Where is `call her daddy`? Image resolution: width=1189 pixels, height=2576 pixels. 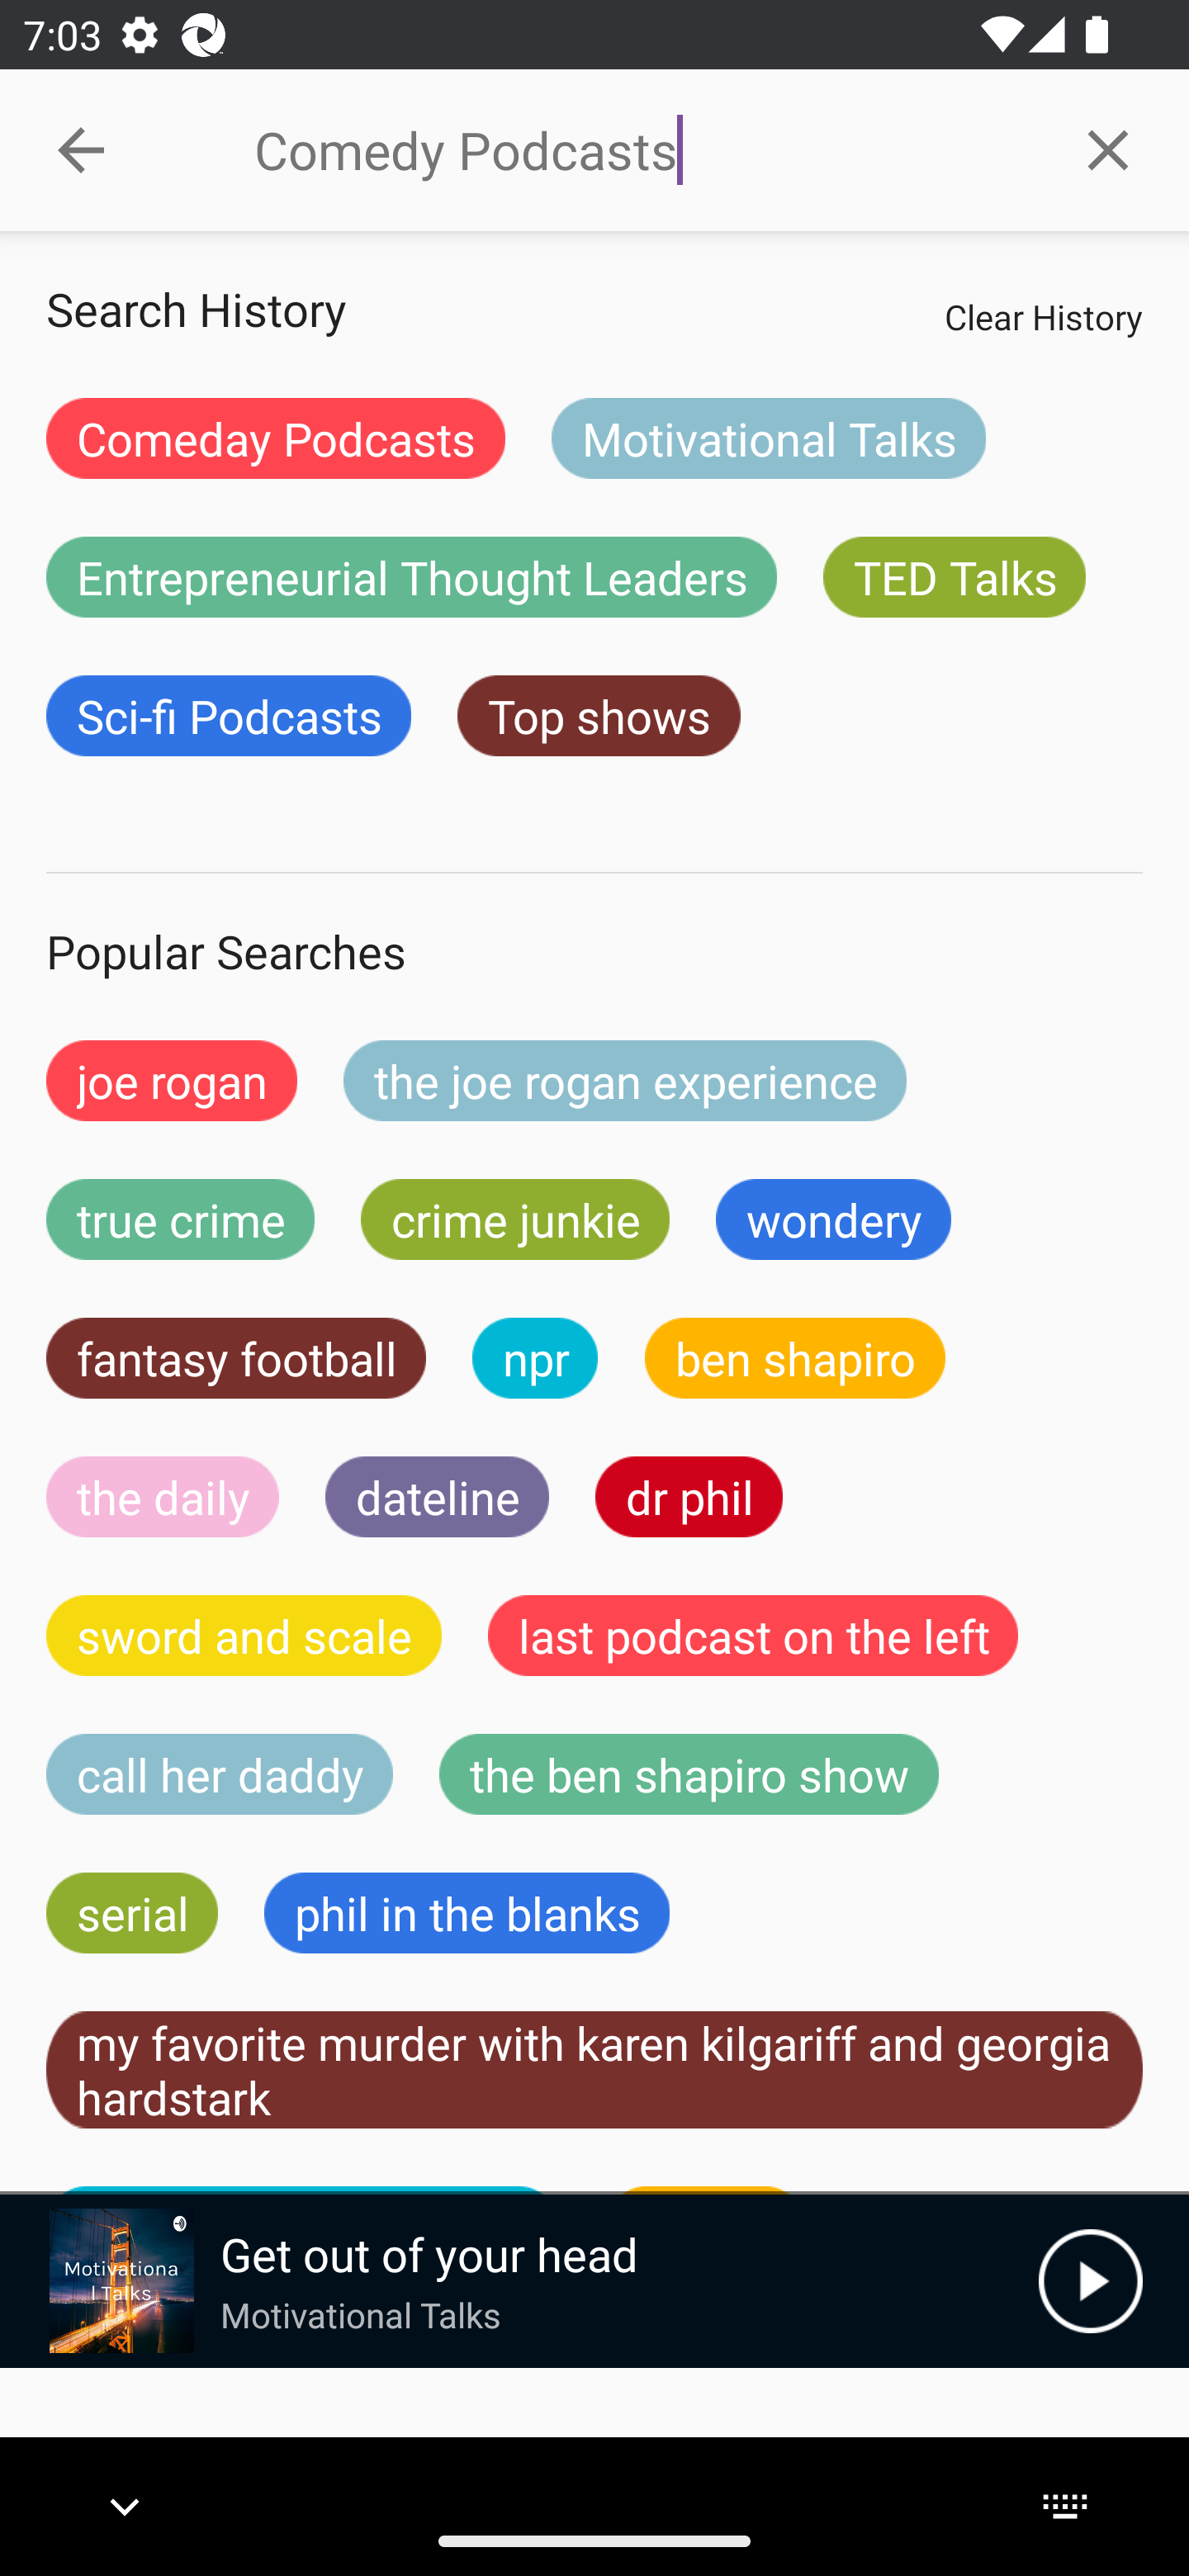
call her daddy is located at coordinates (220, 1773).